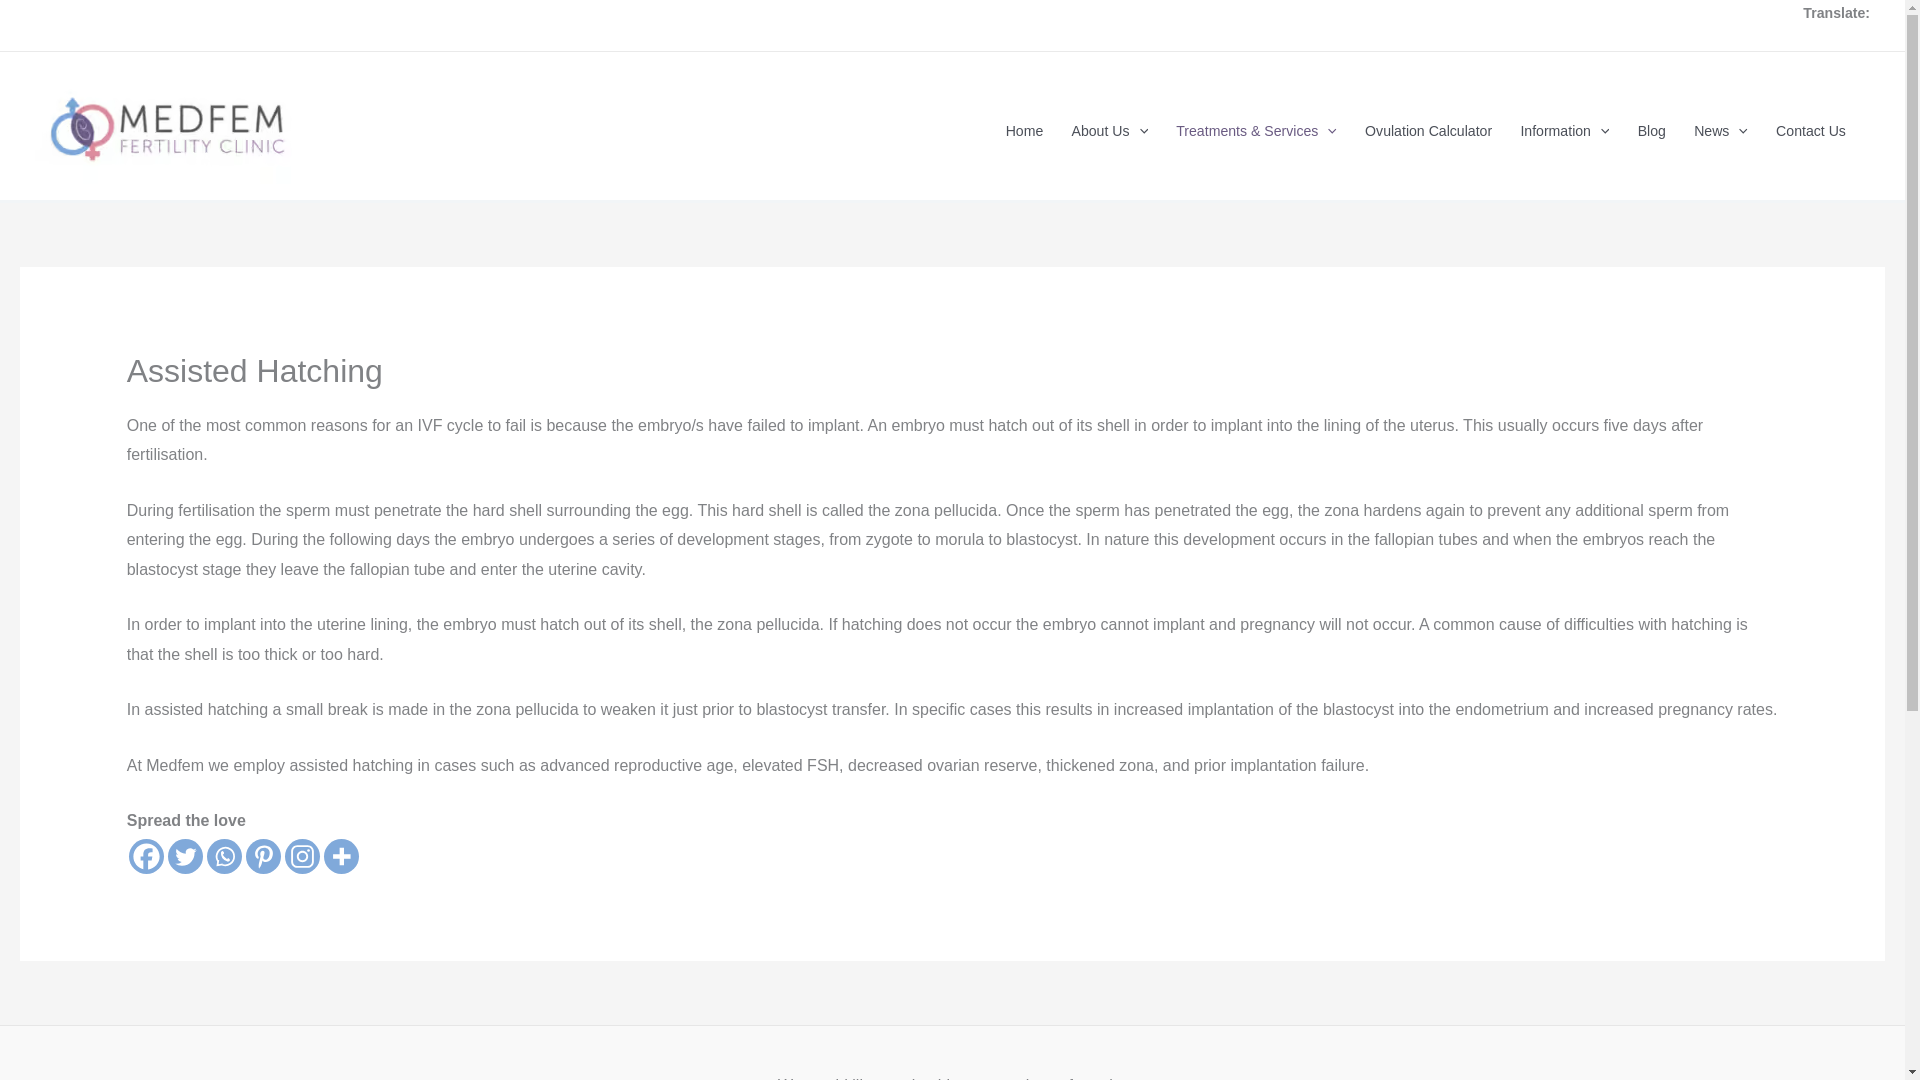 This screenshot has height=1080, width=1920. What do you see at coordinates (262, 856) in the screenshot?
I see `Pinterest` at bounding box center [262, 856].